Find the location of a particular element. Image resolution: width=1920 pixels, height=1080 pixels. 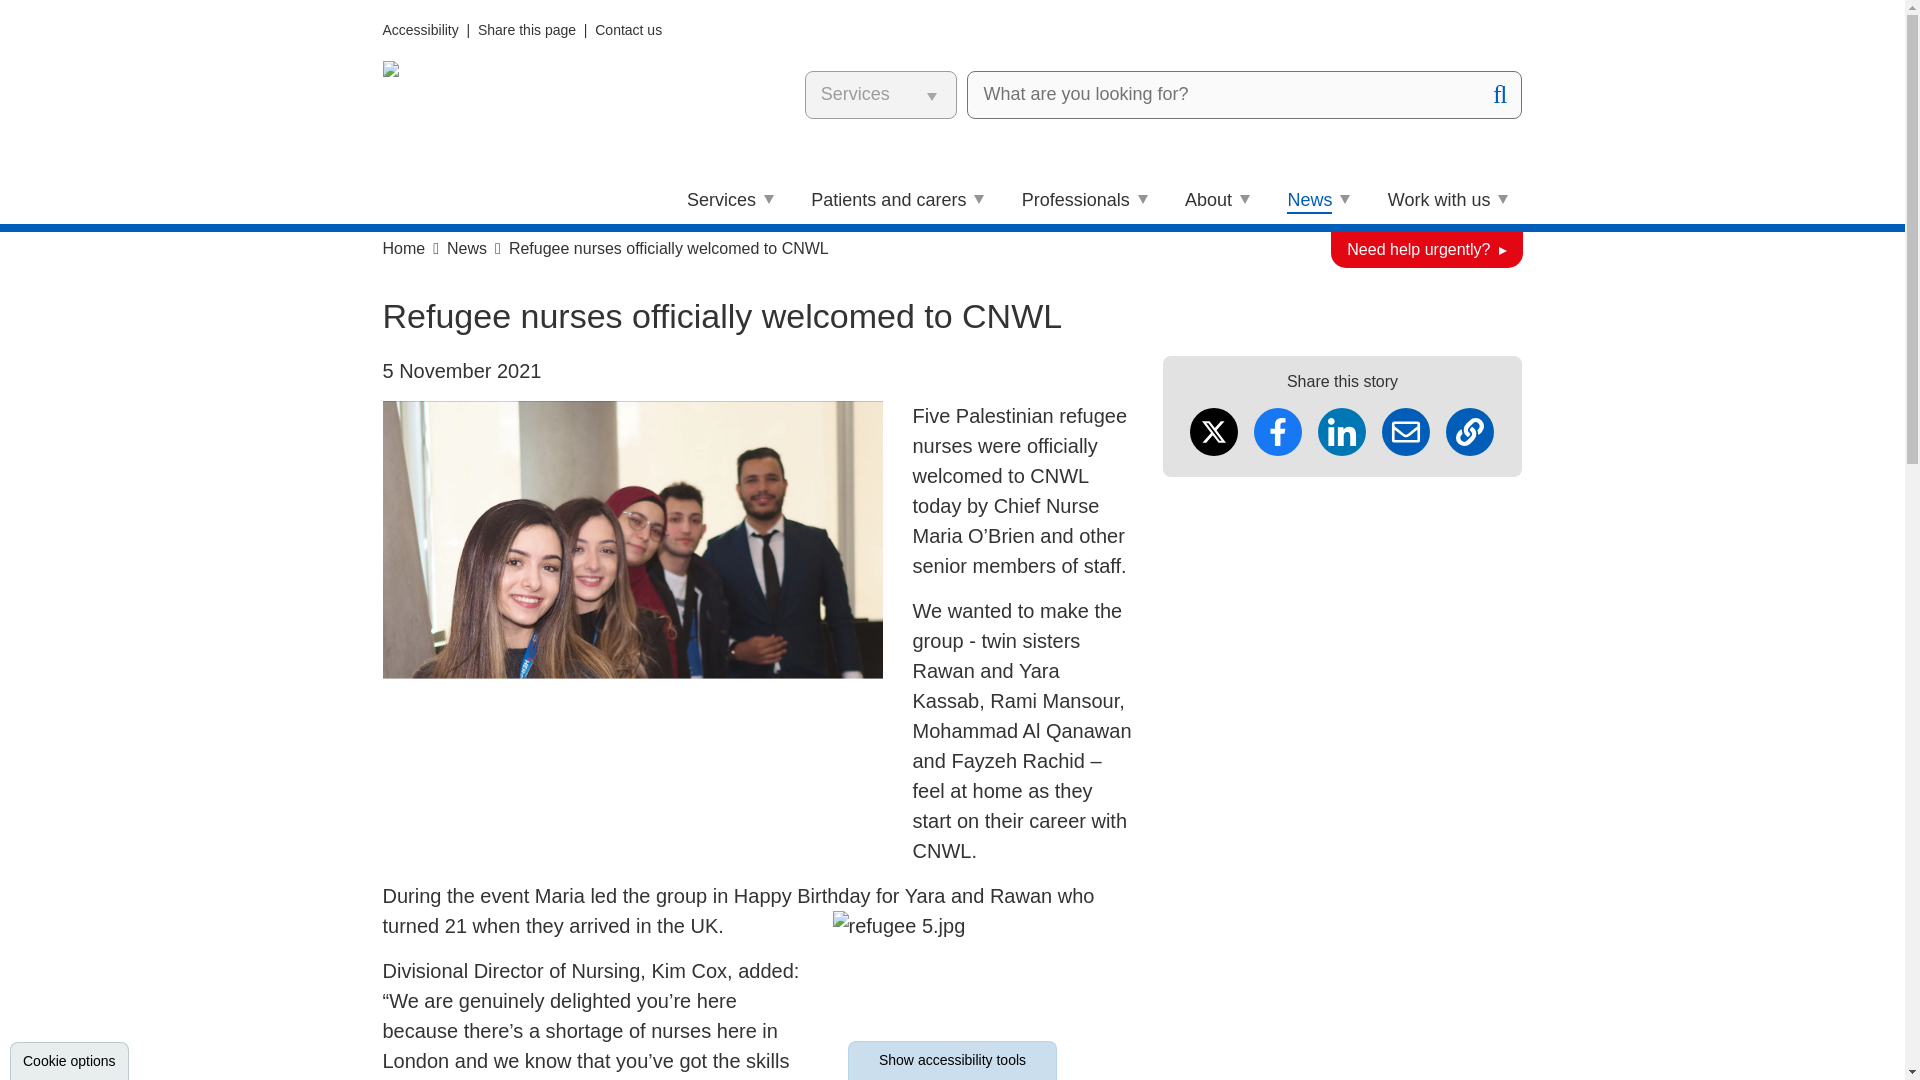

Mental health services is located at coordinates (804, 10).